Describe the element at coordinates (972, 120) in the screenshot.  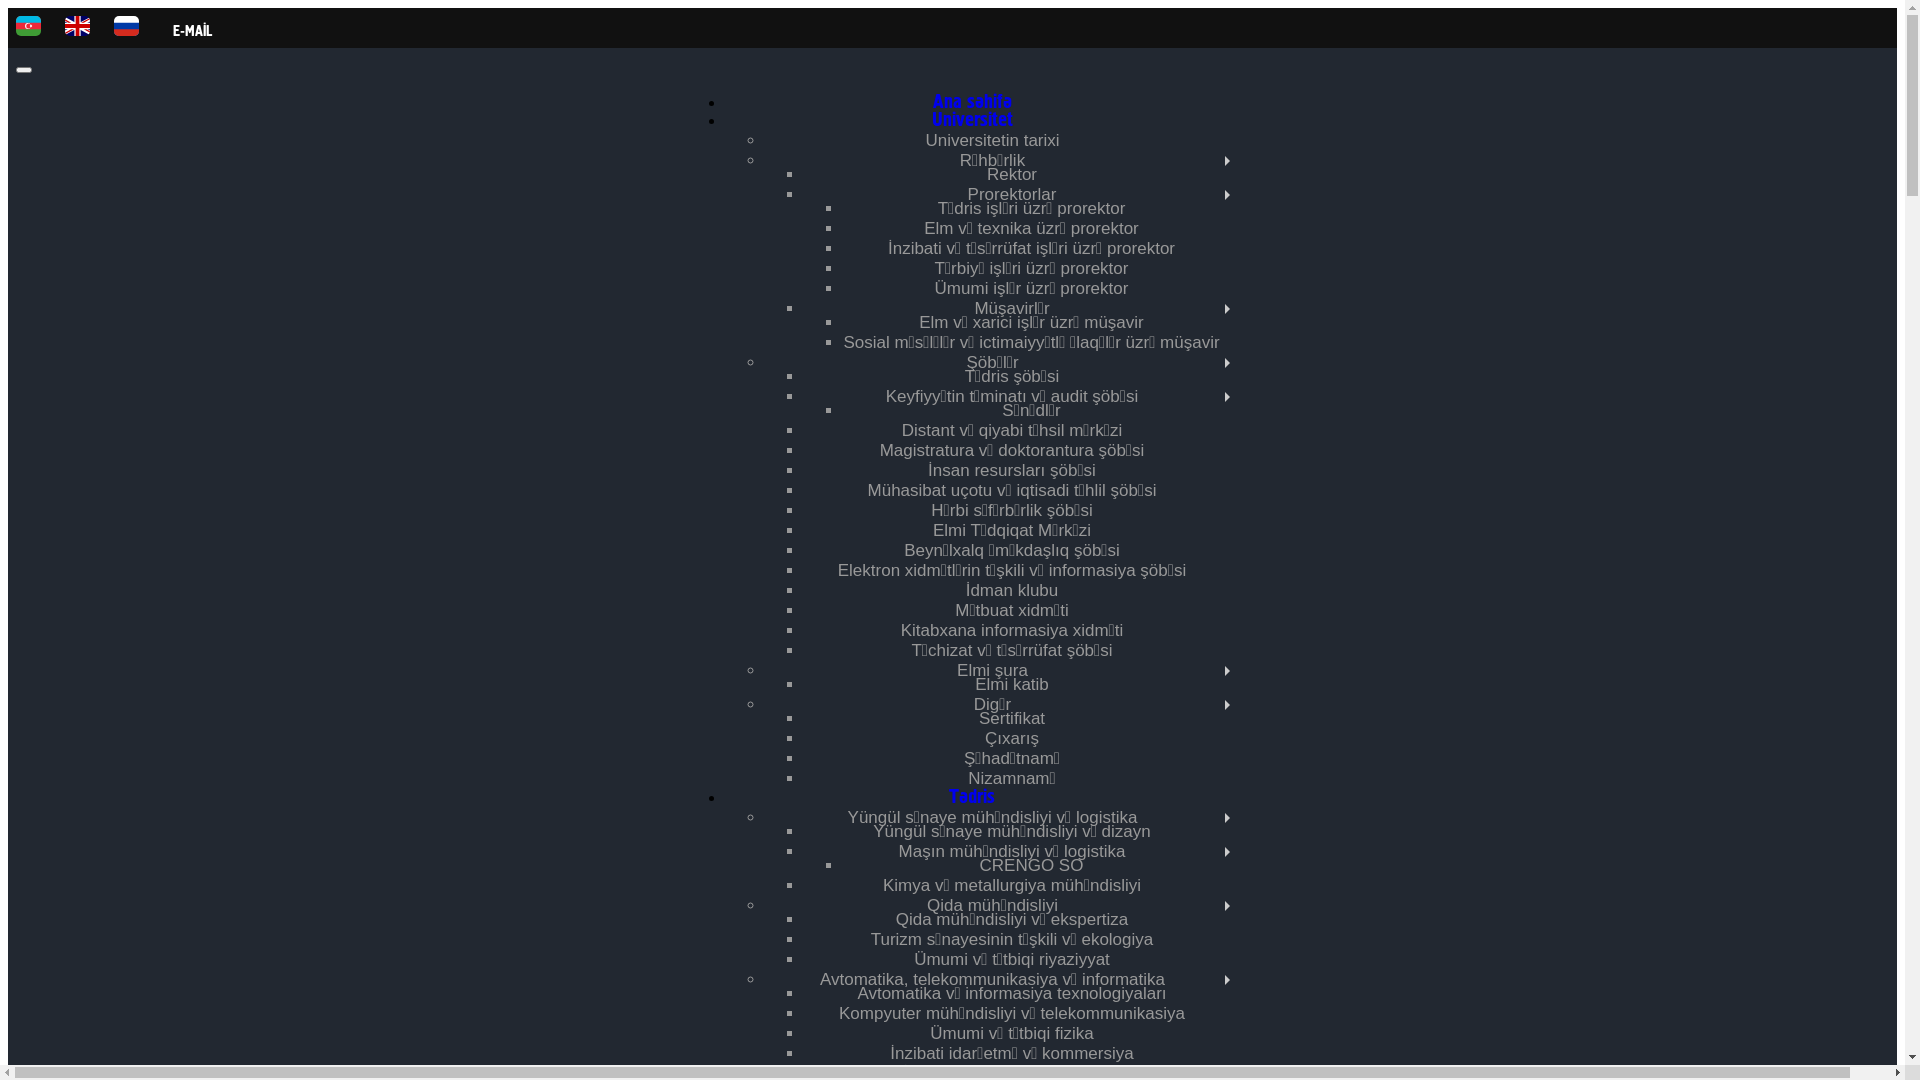
I see `Universitet` at that location.